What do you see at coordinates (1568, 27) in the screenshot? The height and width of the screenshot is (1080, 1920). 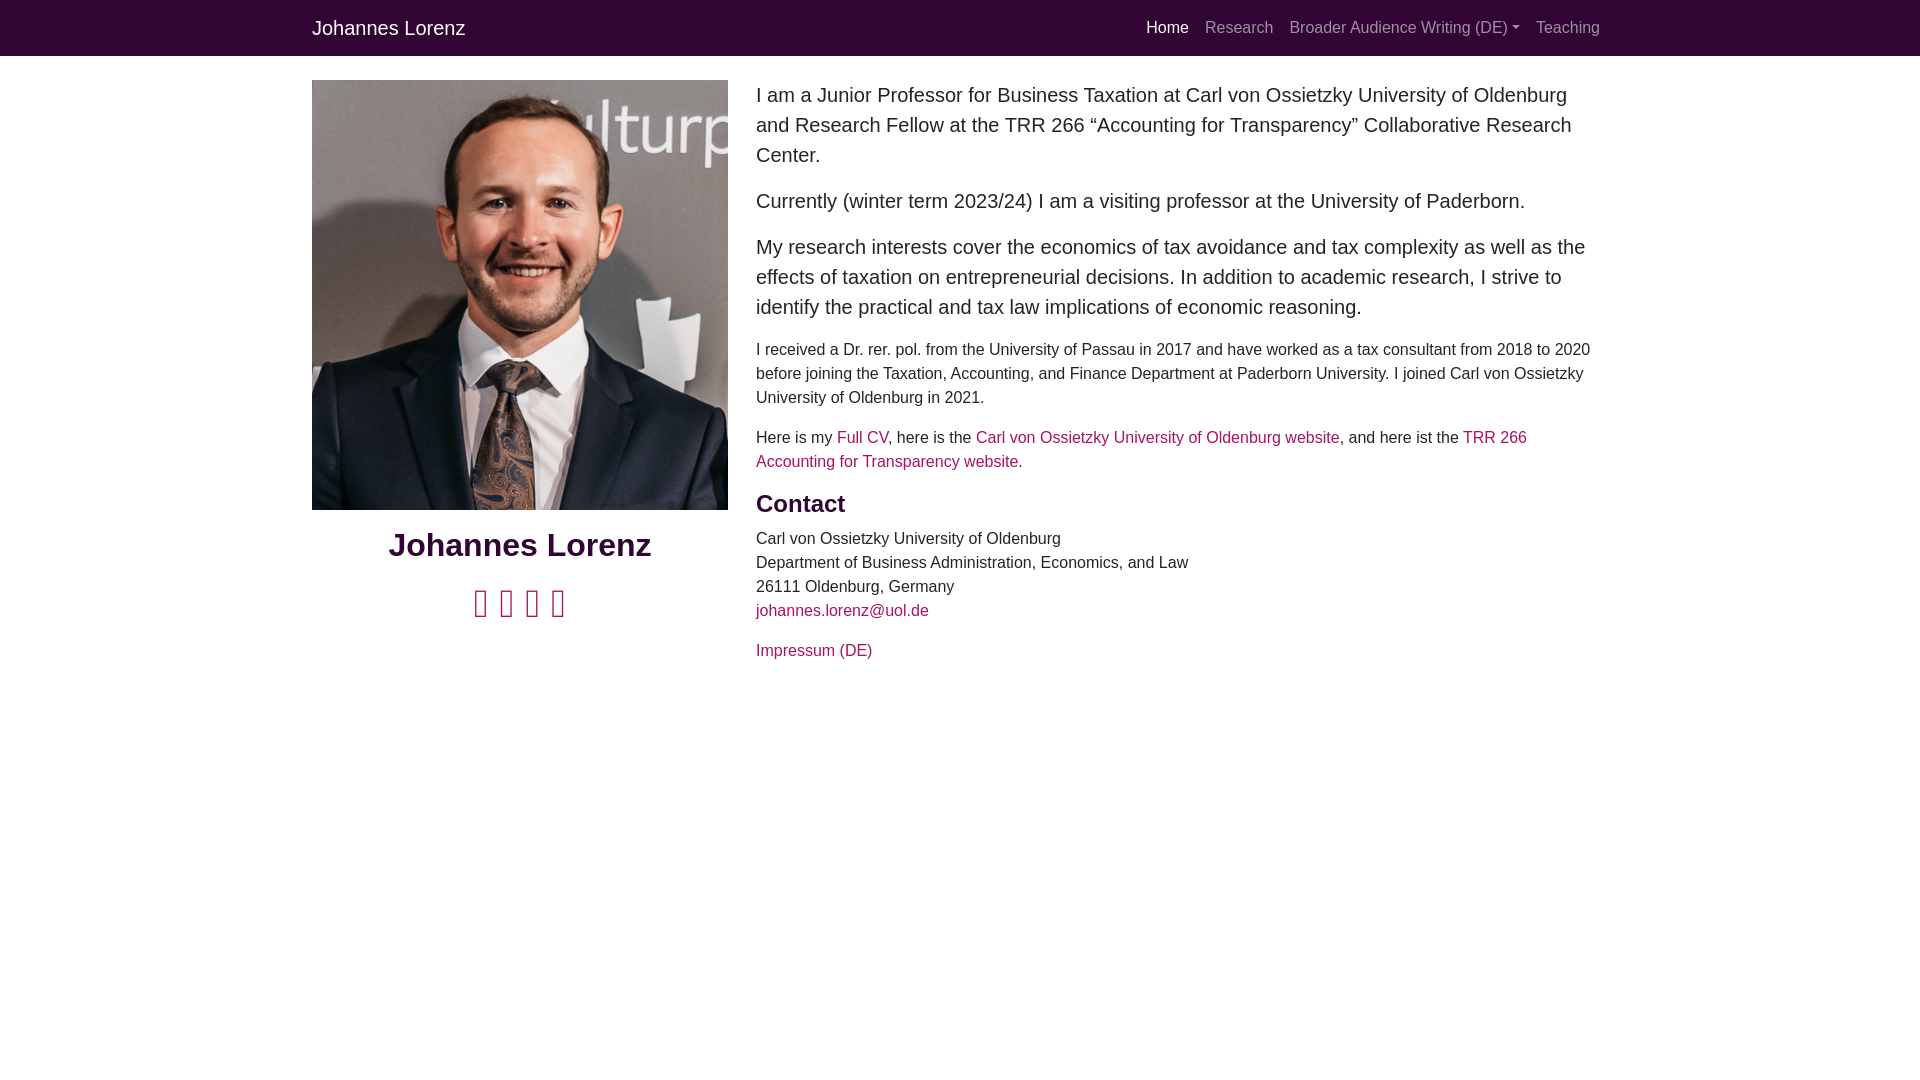 I see `Teaching` at bounding box center [1568, 27].